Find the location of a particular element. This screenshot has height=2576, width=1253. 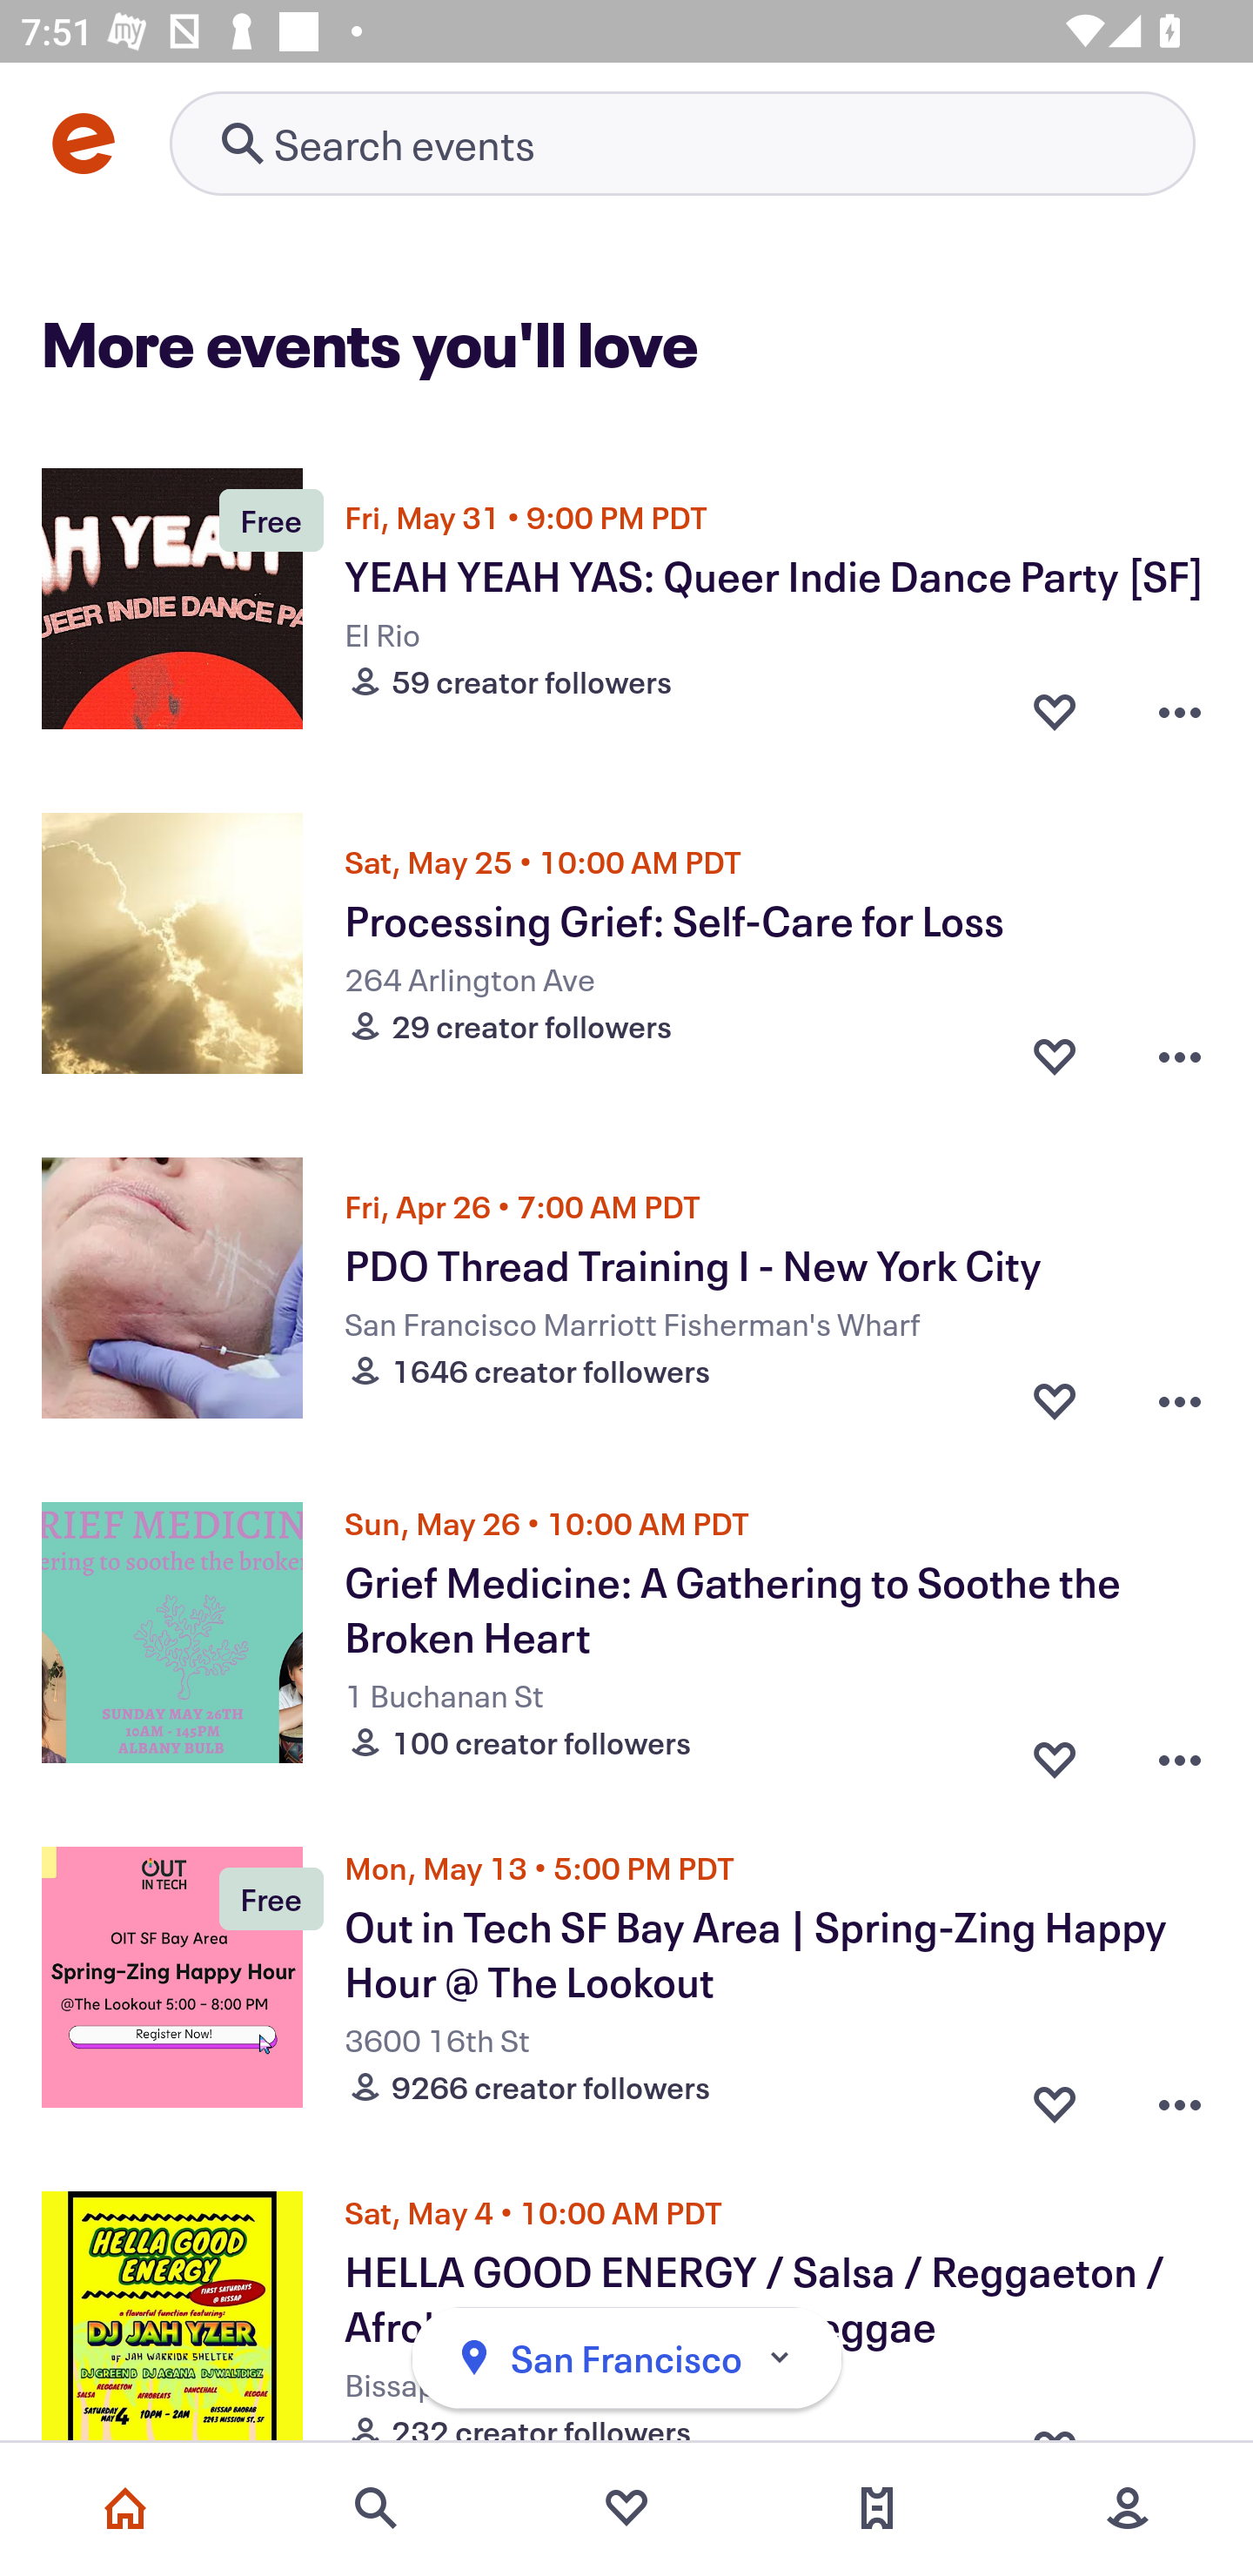

San Francisco is located at coordinates (626, 2358).